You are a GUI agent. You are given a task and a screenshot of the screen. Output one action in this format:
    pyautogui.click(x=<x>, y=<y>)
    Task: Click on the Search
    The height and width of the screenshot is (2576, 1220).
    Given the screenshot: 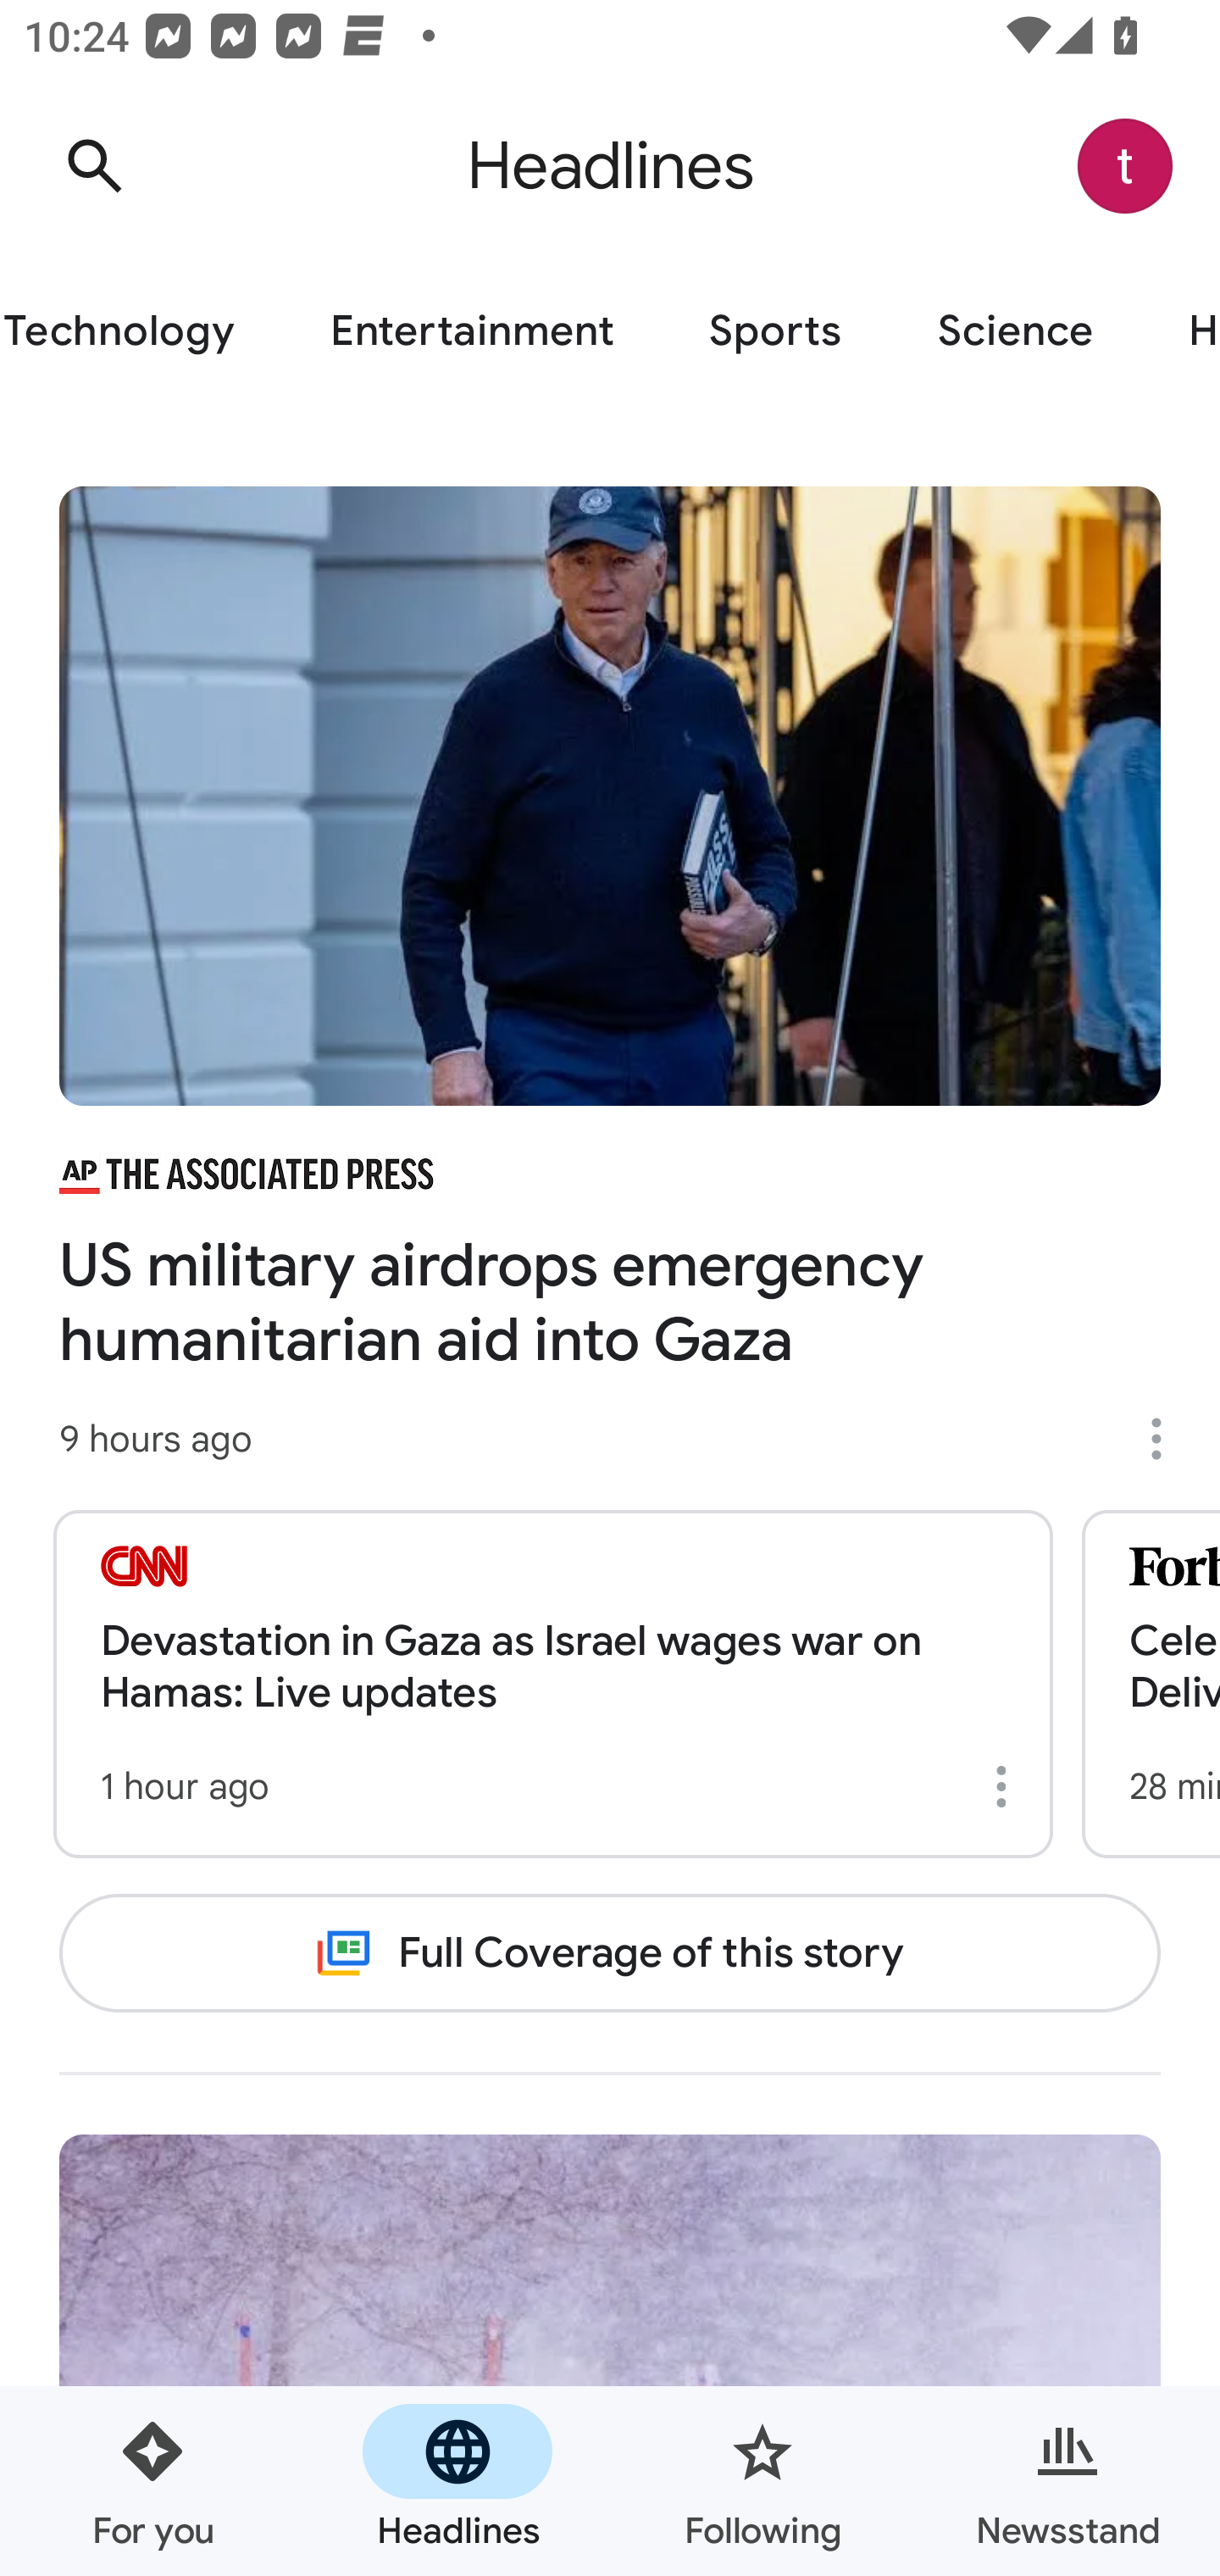 What is the action you would take?
    pyautogui.click(x=94, y=166)
    